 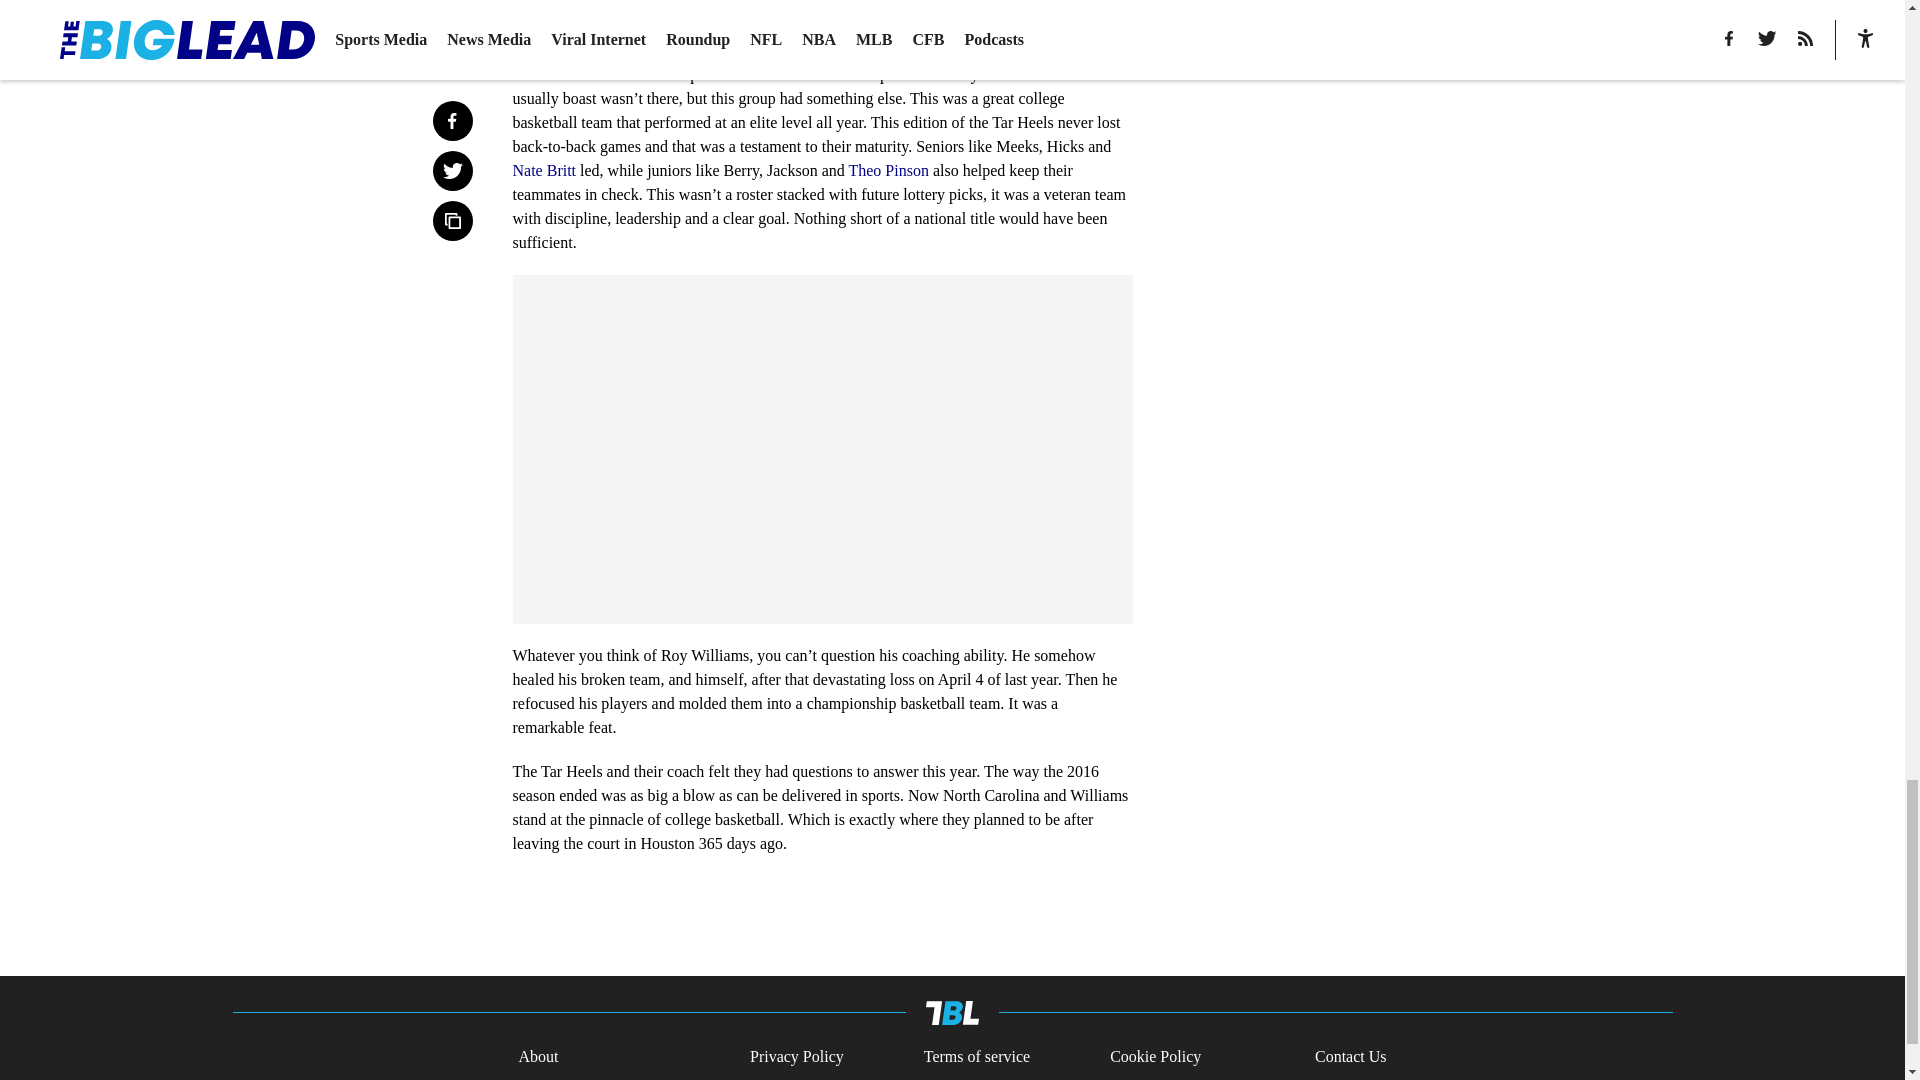 I want to click on Privacy Policy, so click(x=797, y=1056).